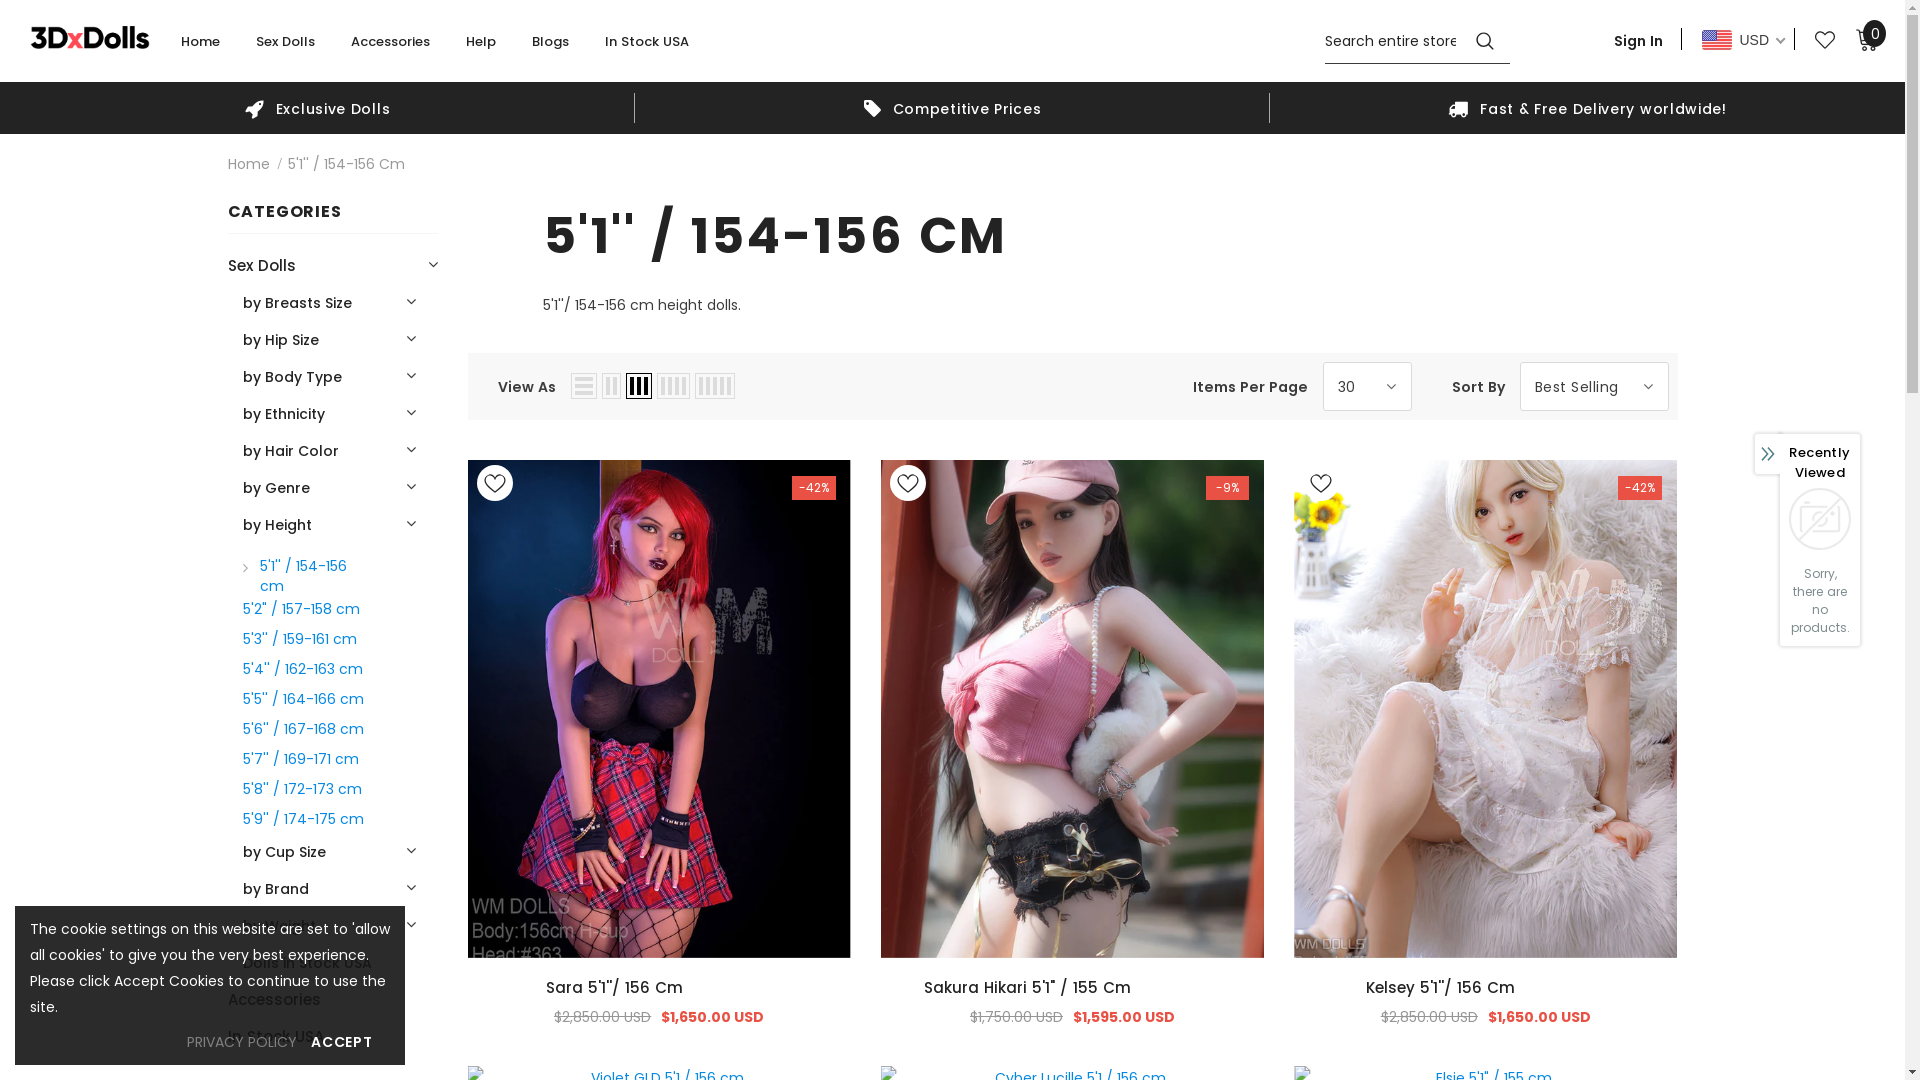  I want to click on PRIVACY POLICY, so click(242, 1042).